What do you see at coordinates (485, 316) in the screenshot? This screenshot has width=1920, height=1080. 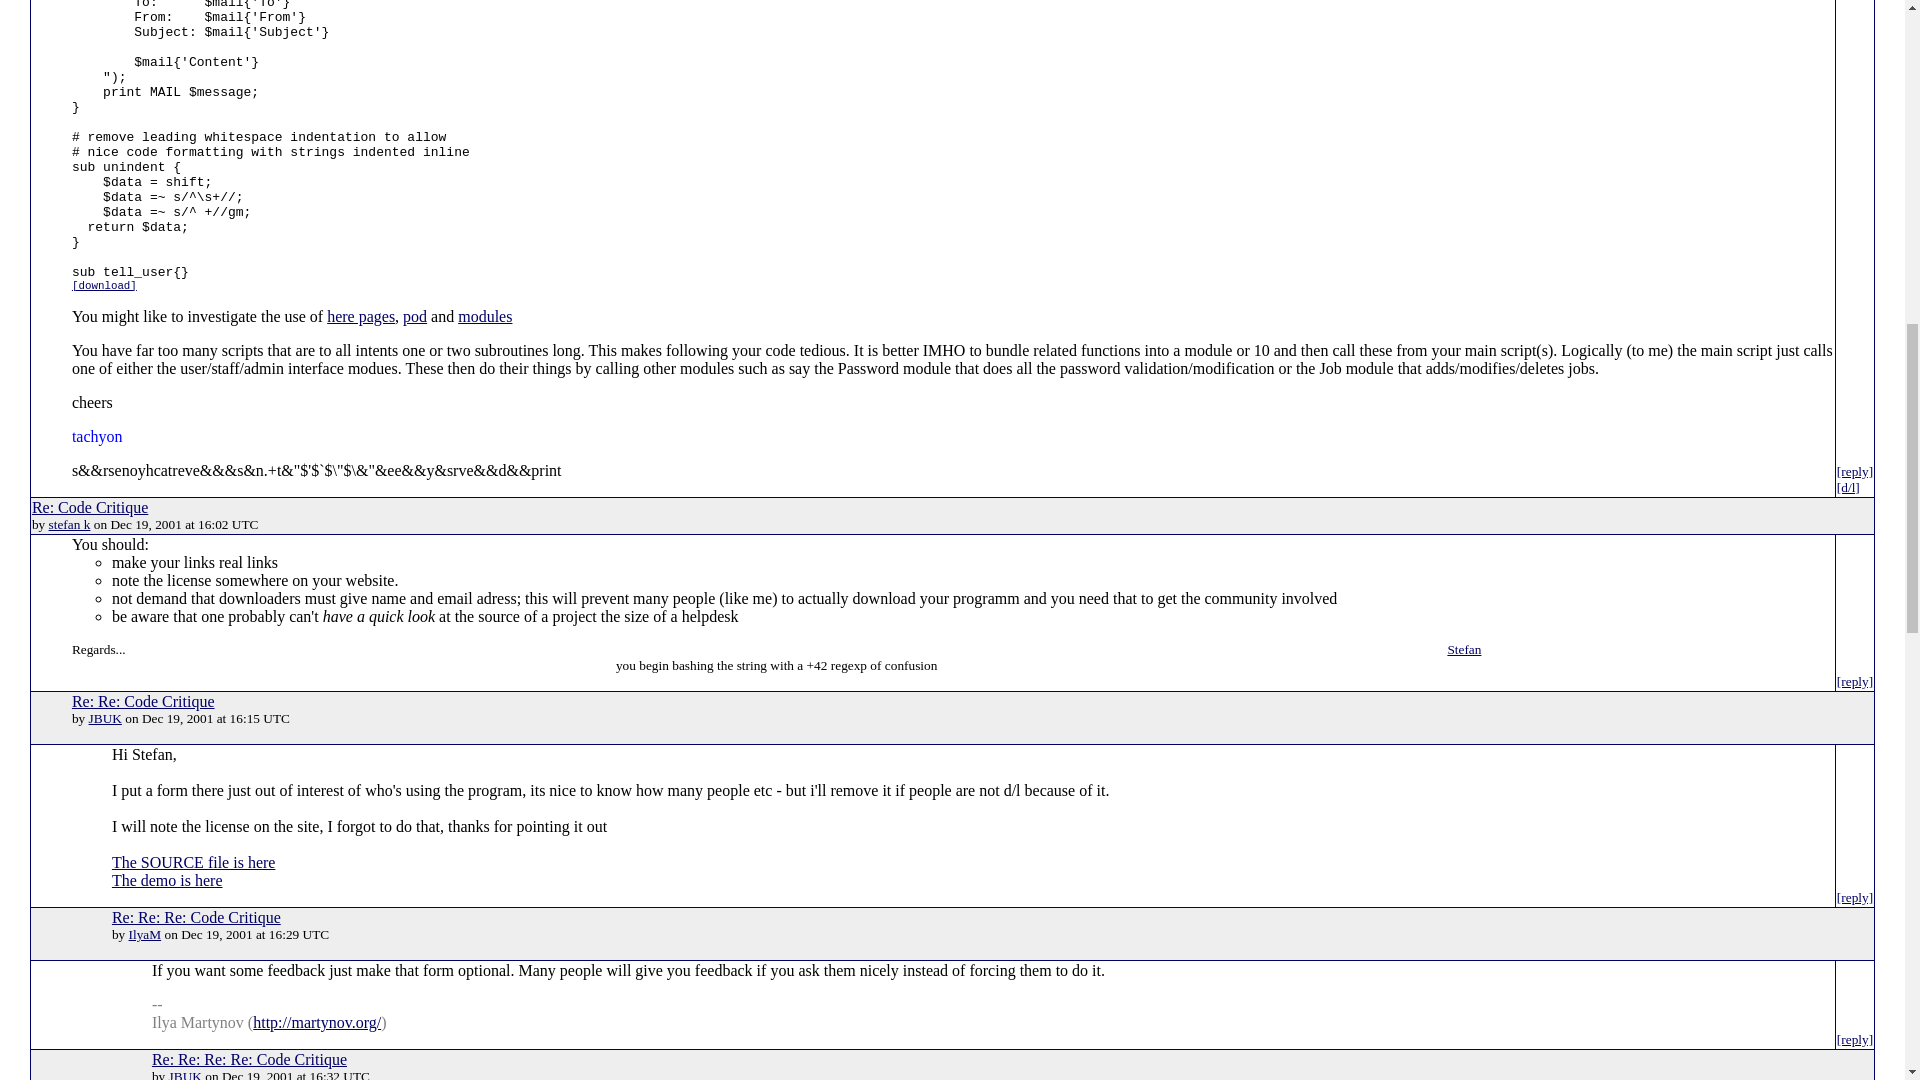 I see `modules` at bounding box center [485, 316].